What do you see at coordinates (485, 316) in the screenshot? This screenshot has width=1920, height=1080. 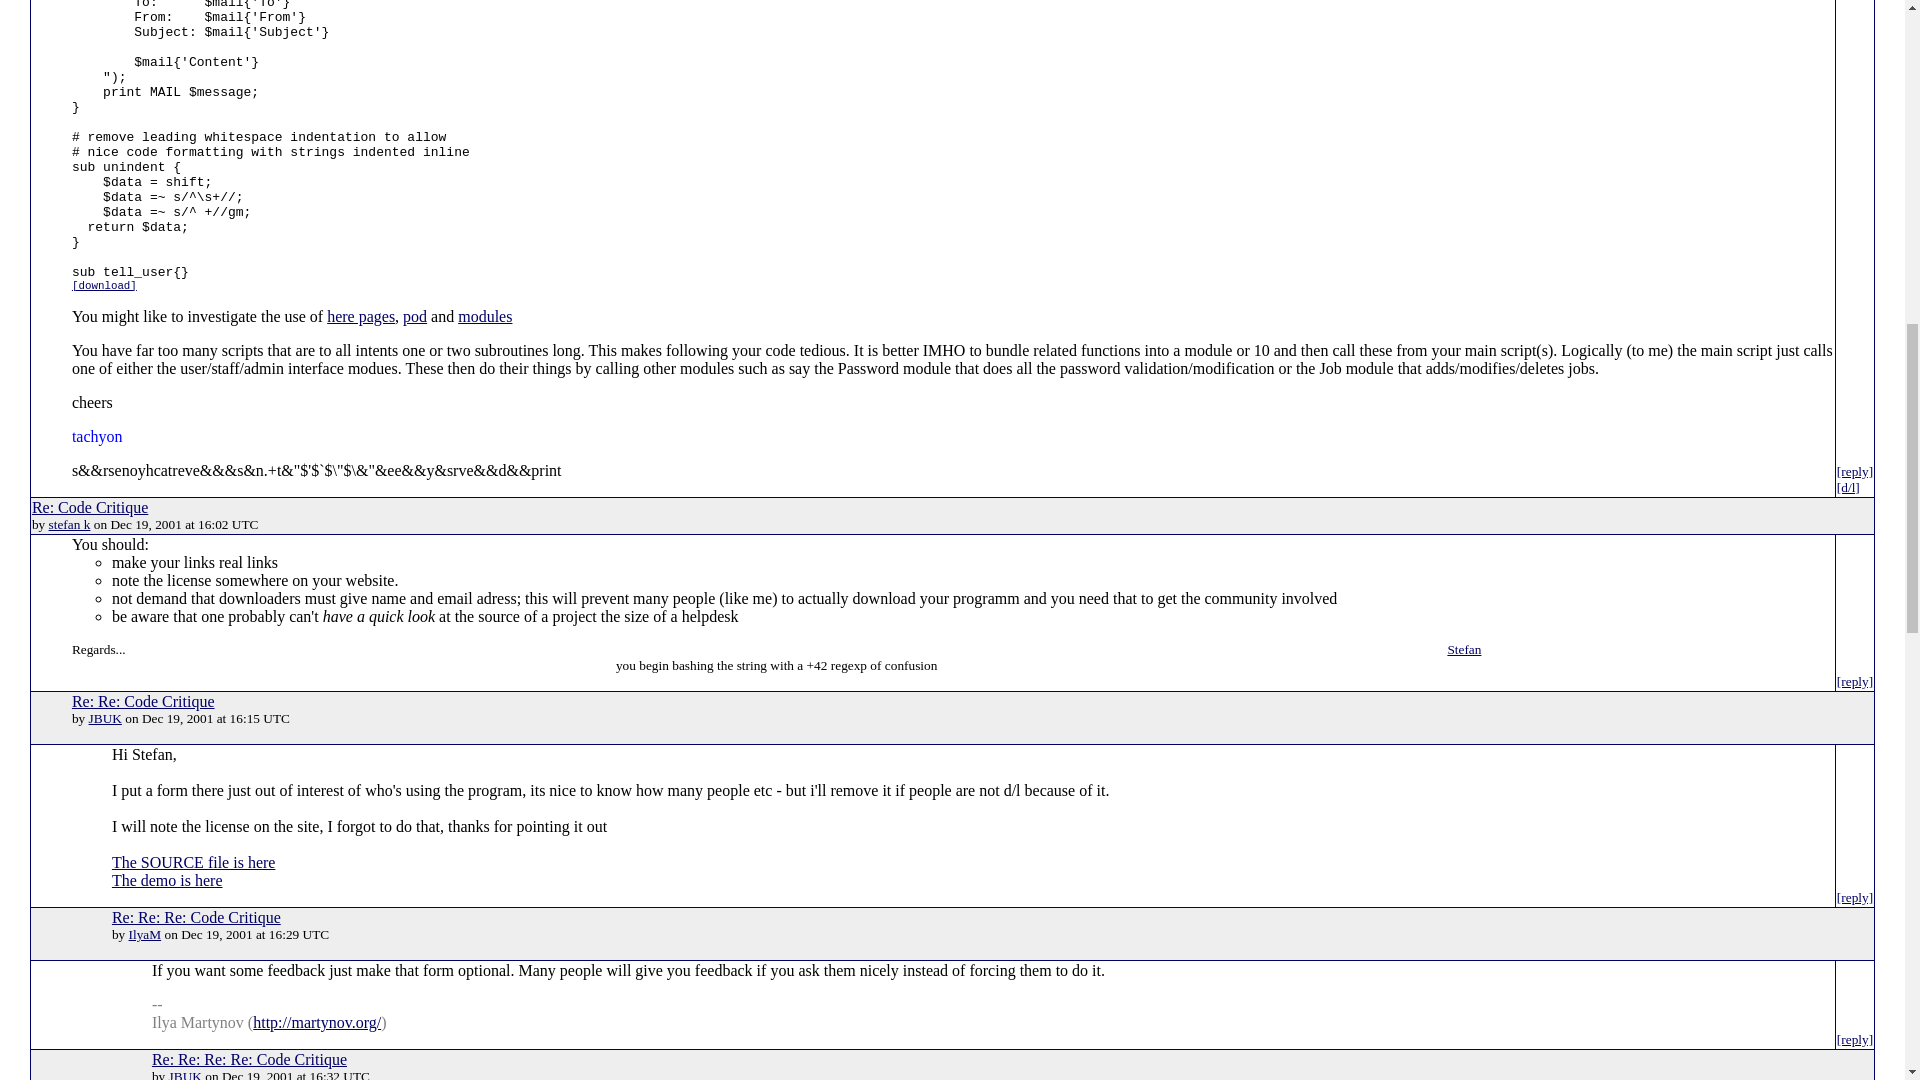 I see `modules` at bounding box center [485, 316].